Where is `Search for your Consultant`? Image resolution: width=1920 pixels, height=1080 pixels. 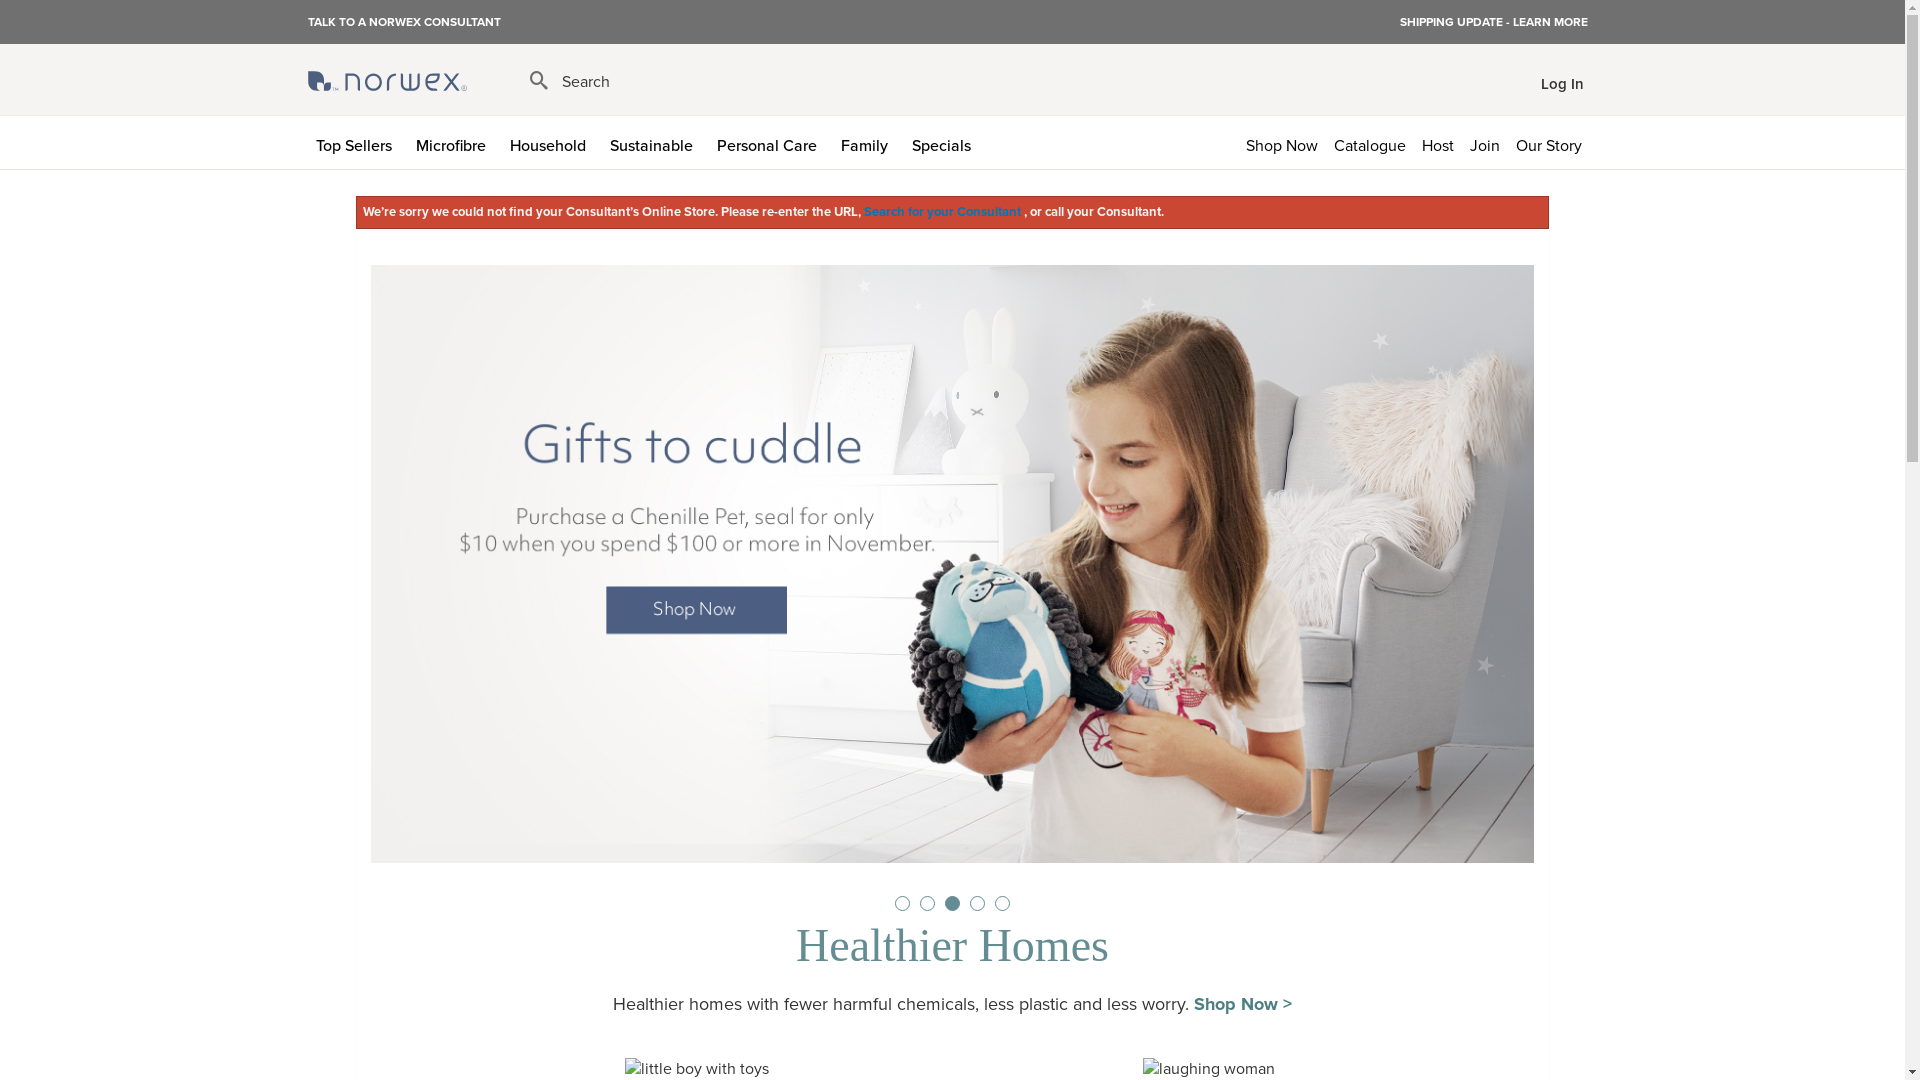
Search for your Consultant is located at coordinates (944, 212).